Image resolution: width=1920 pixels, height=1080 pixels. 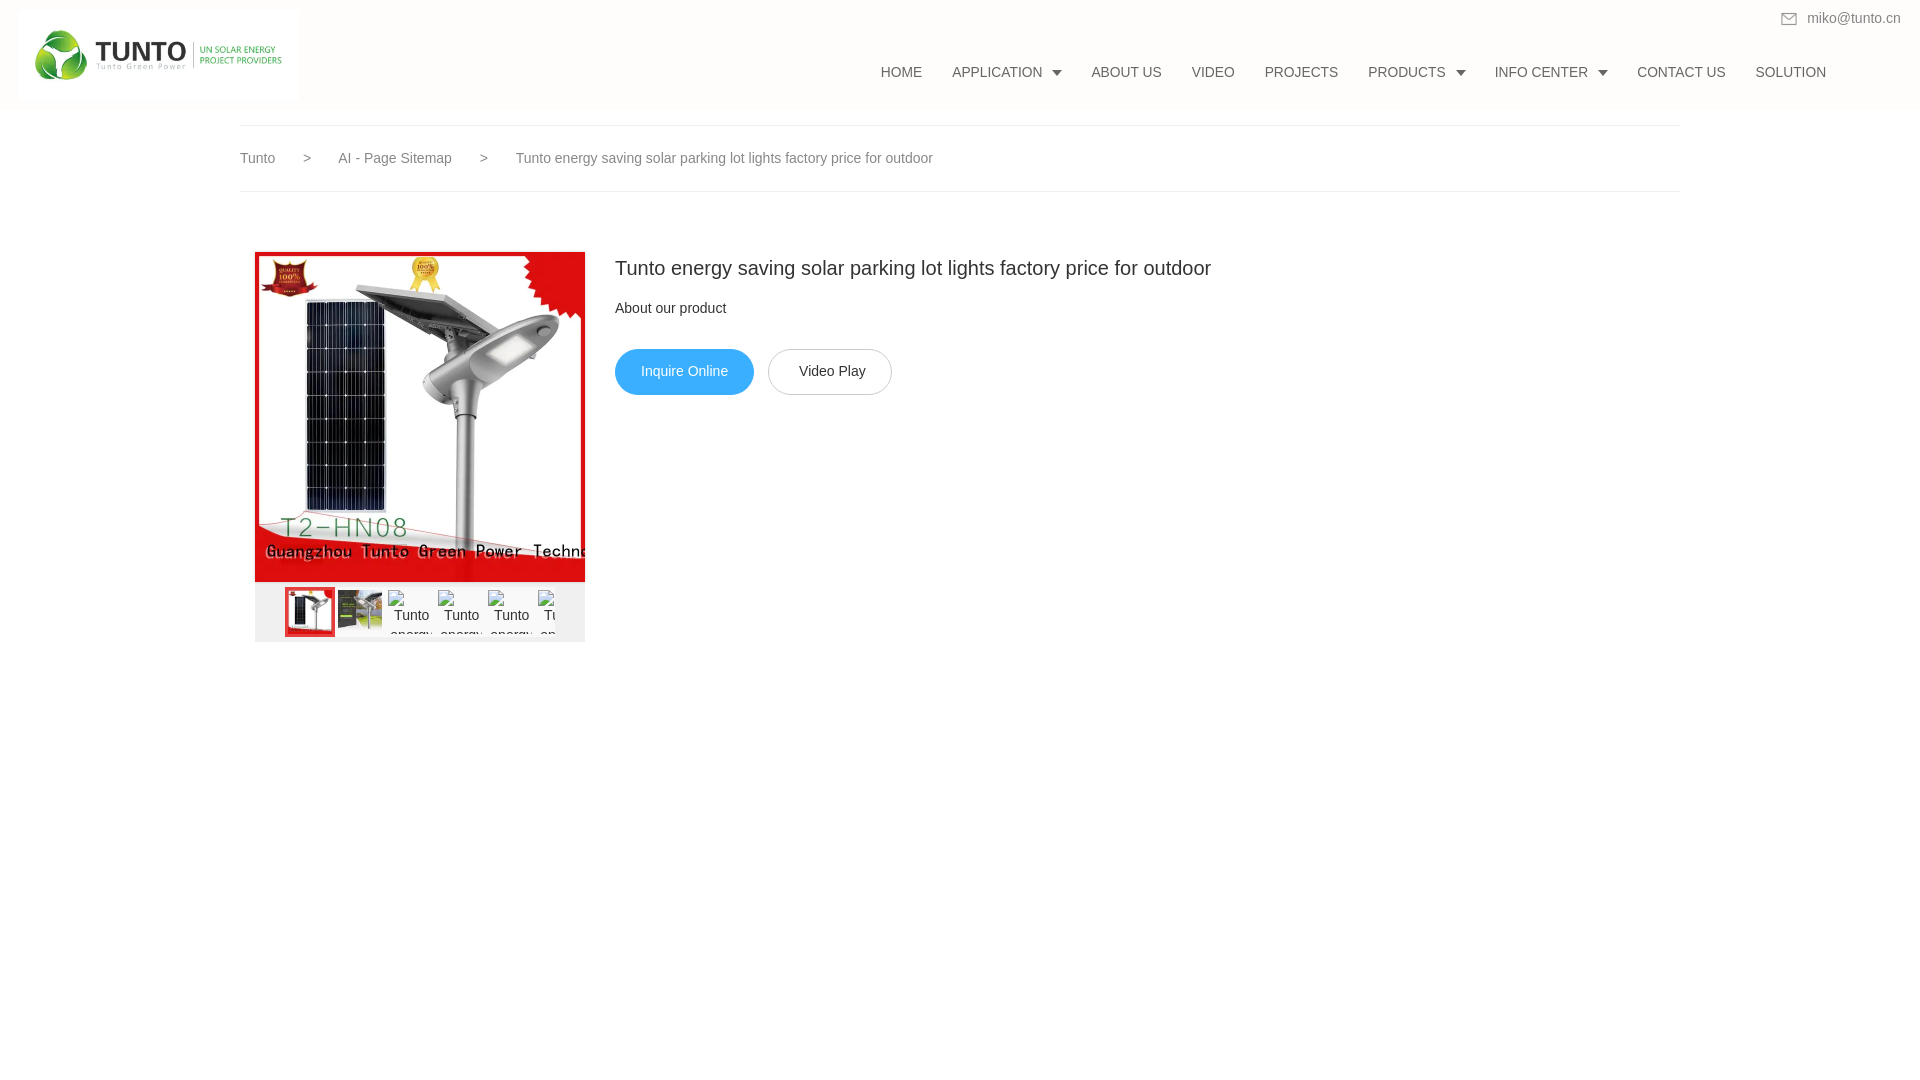 I want to click on HOME, so click(x=900, y=72).